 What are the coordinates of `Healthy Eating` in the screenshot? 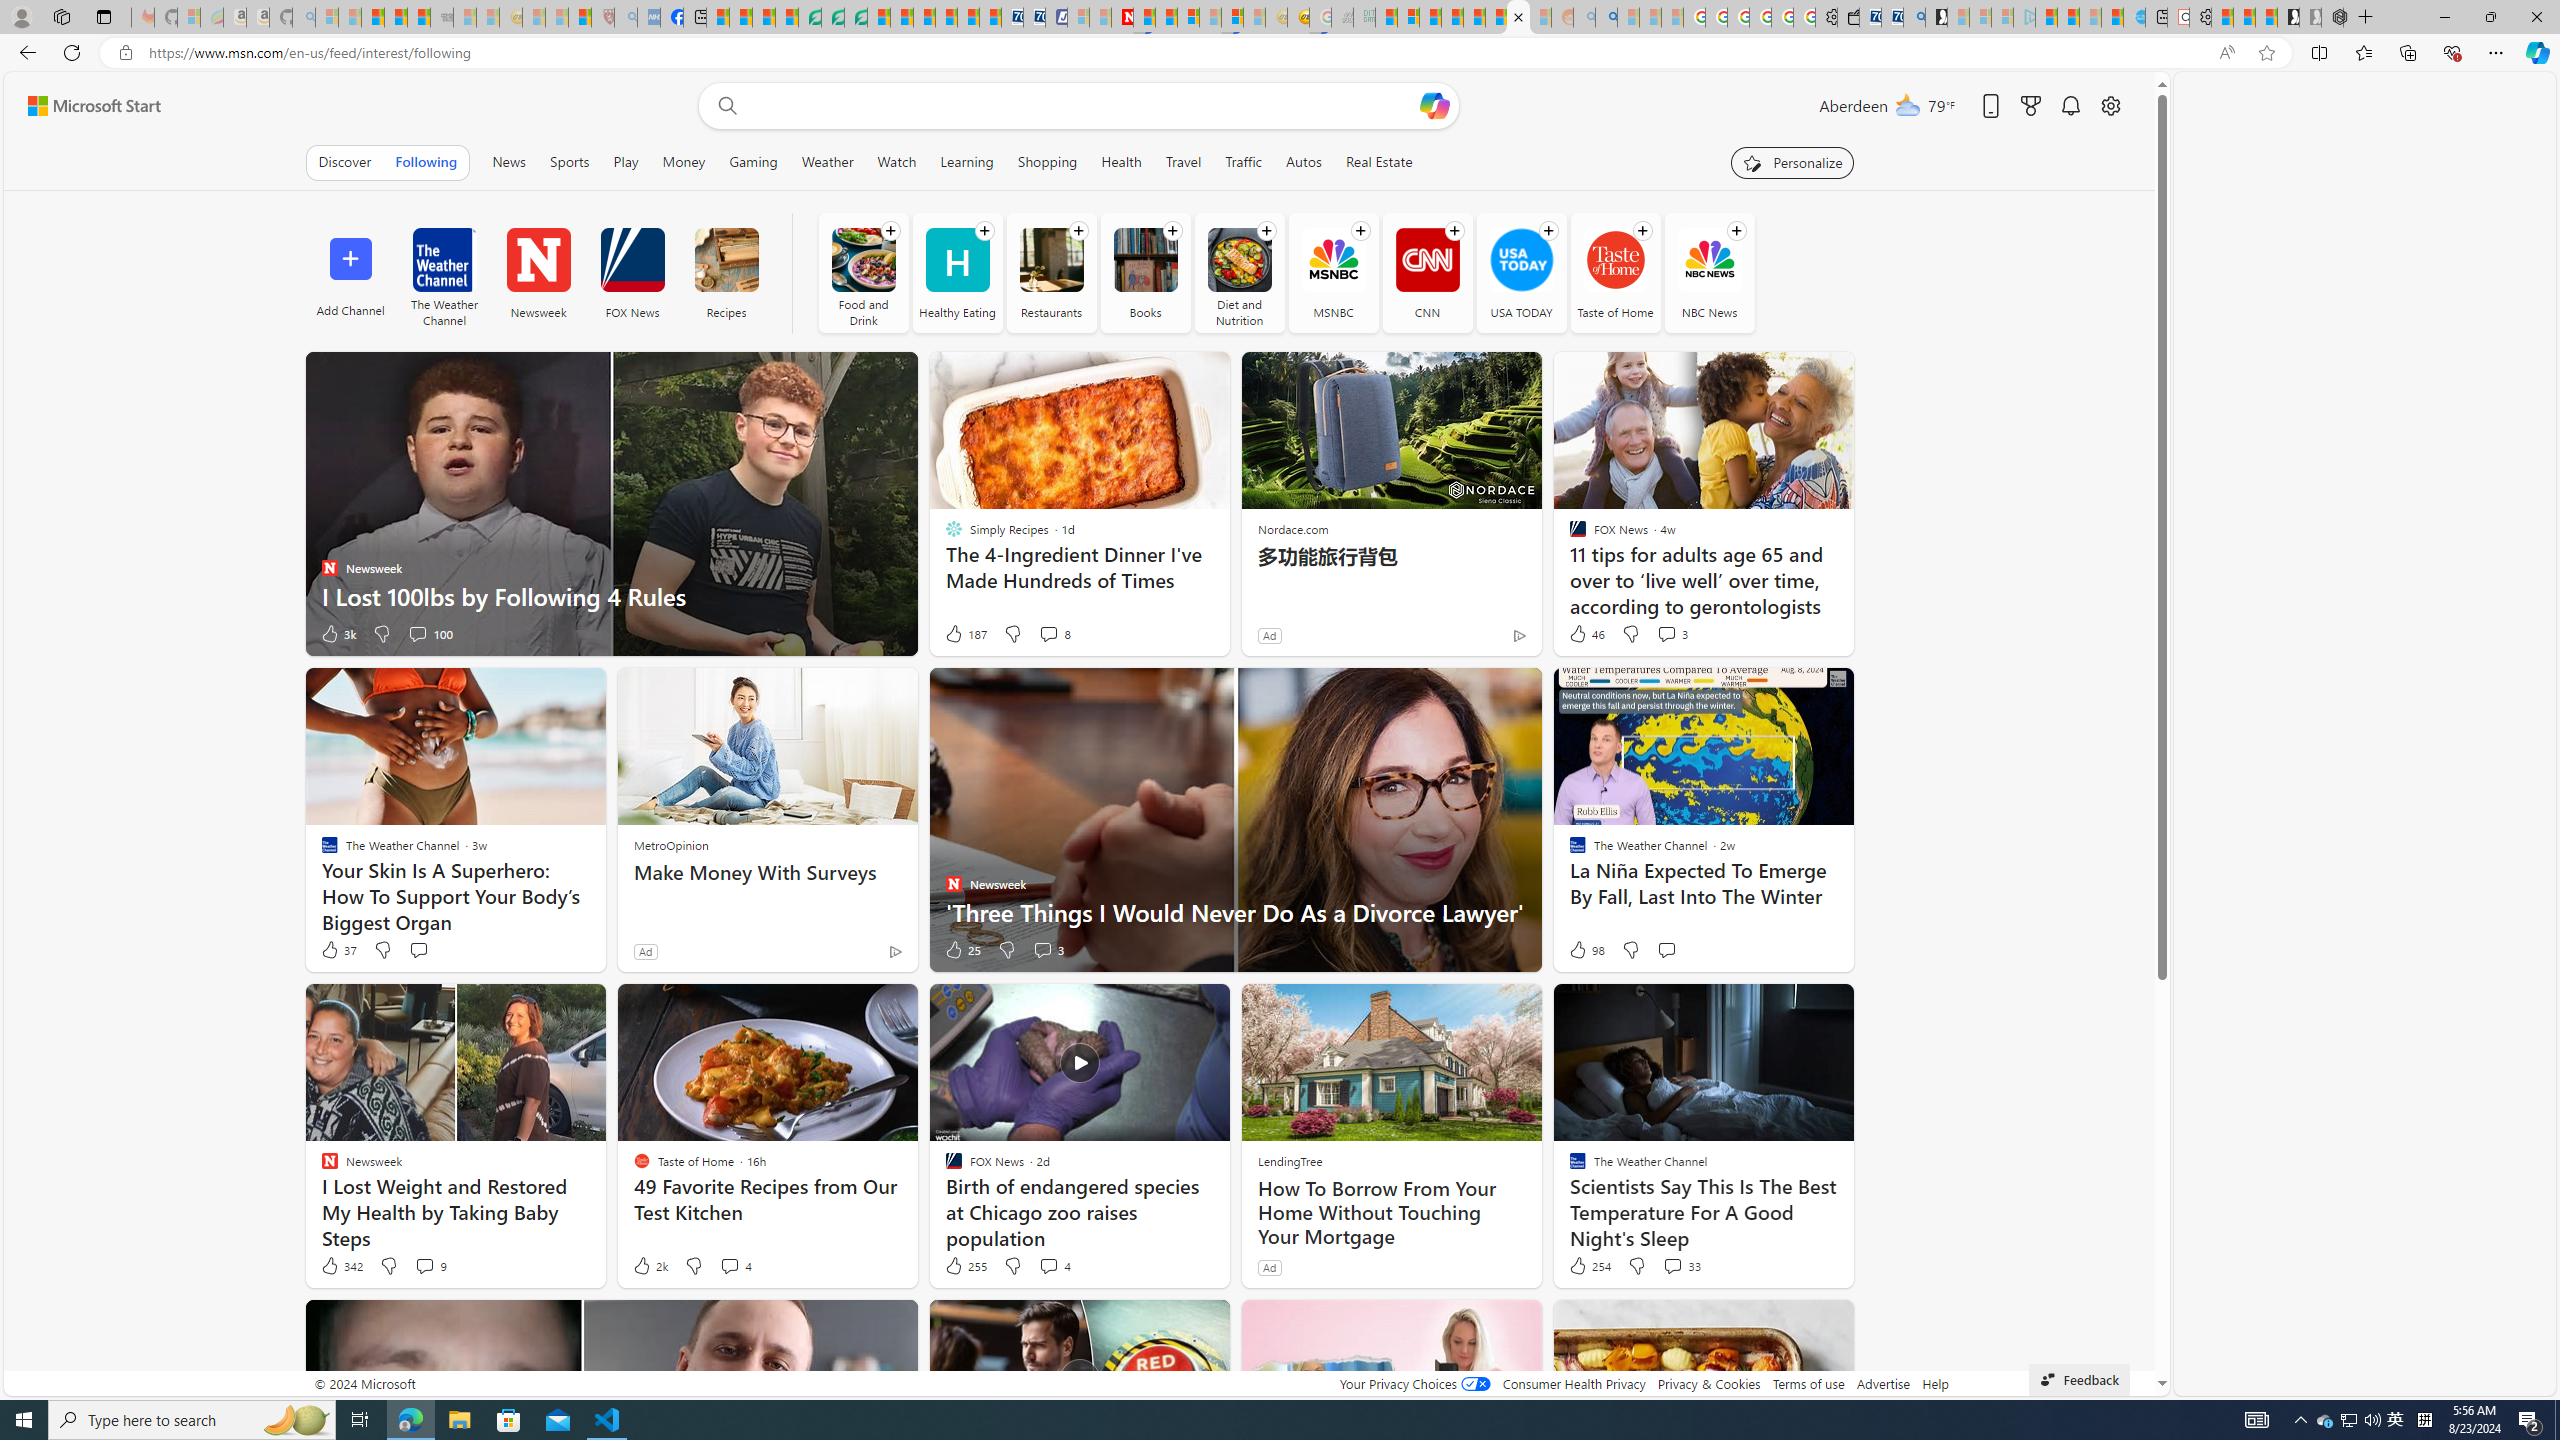 It's located at (957, 272).